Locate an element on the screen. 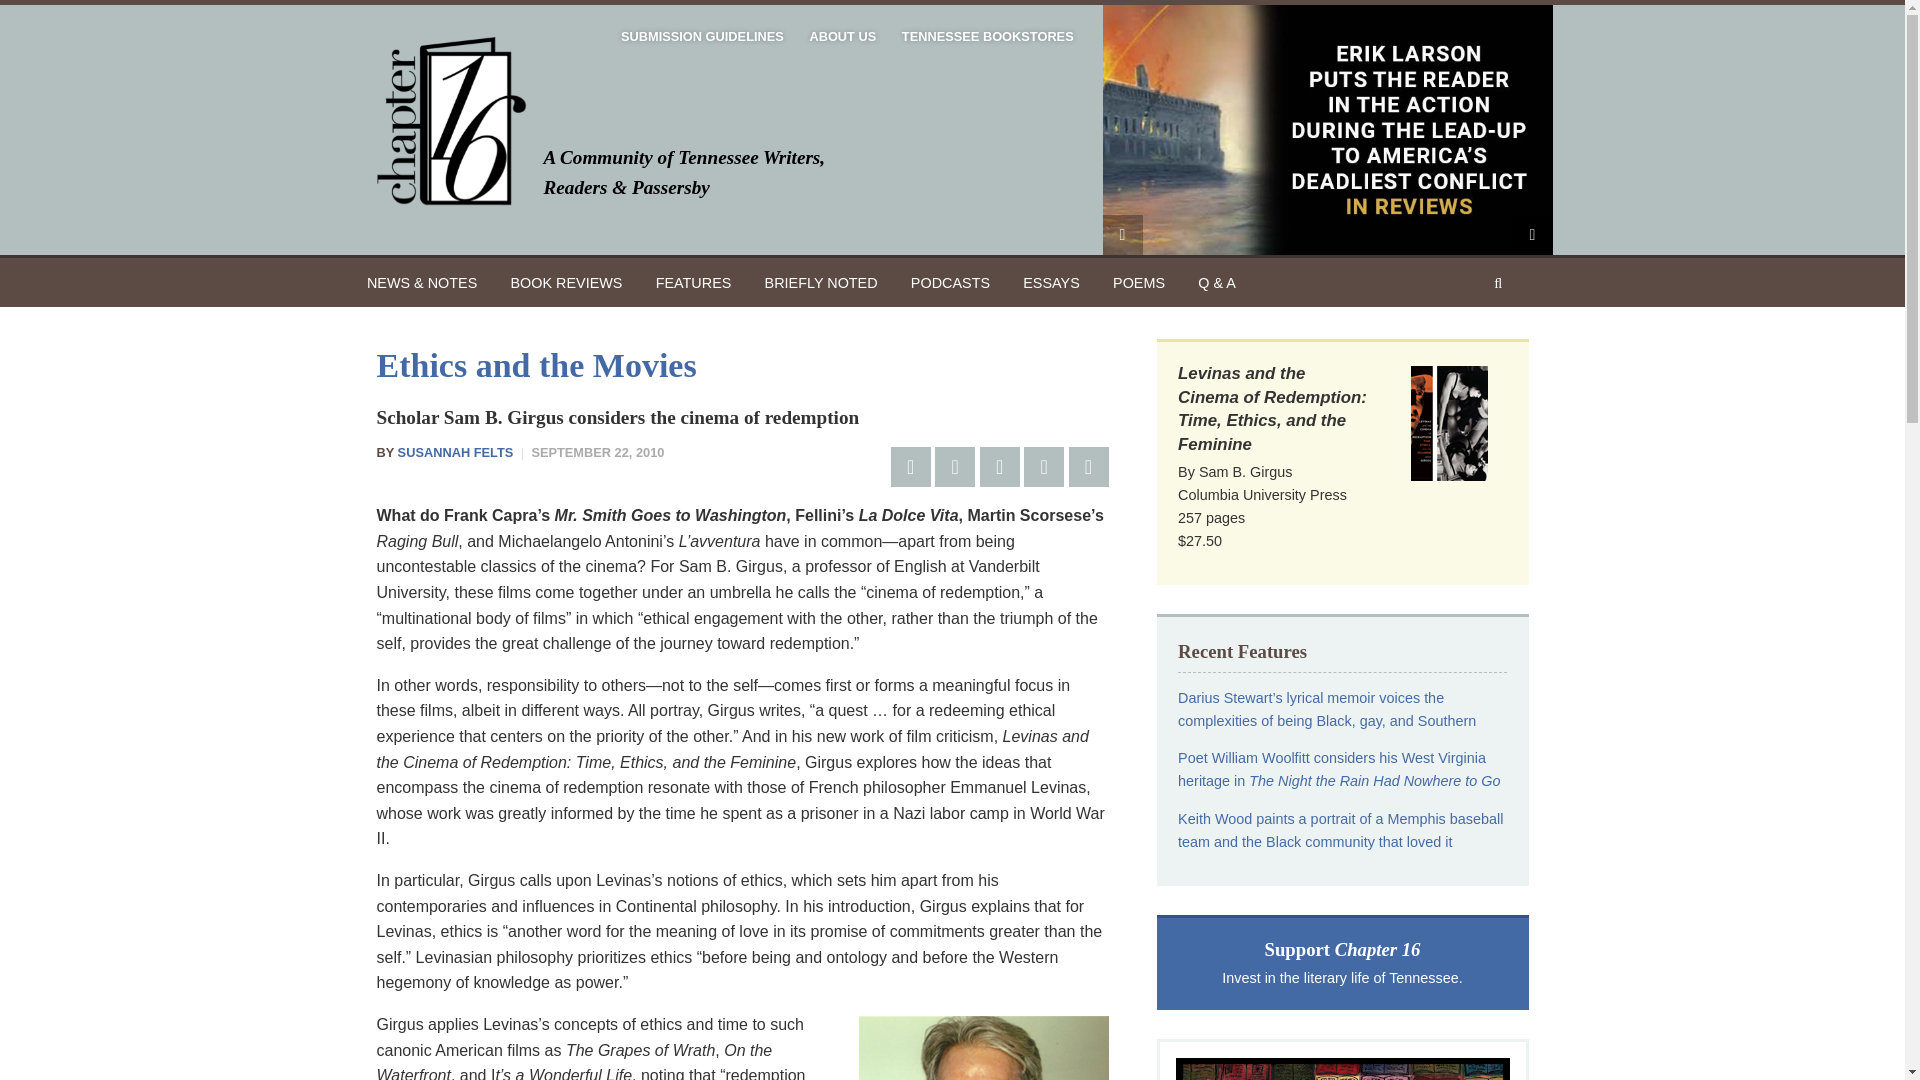 This screenshot has width=1920, height=1080. BOOK REVIEWS is located at coordinates (566, 282).